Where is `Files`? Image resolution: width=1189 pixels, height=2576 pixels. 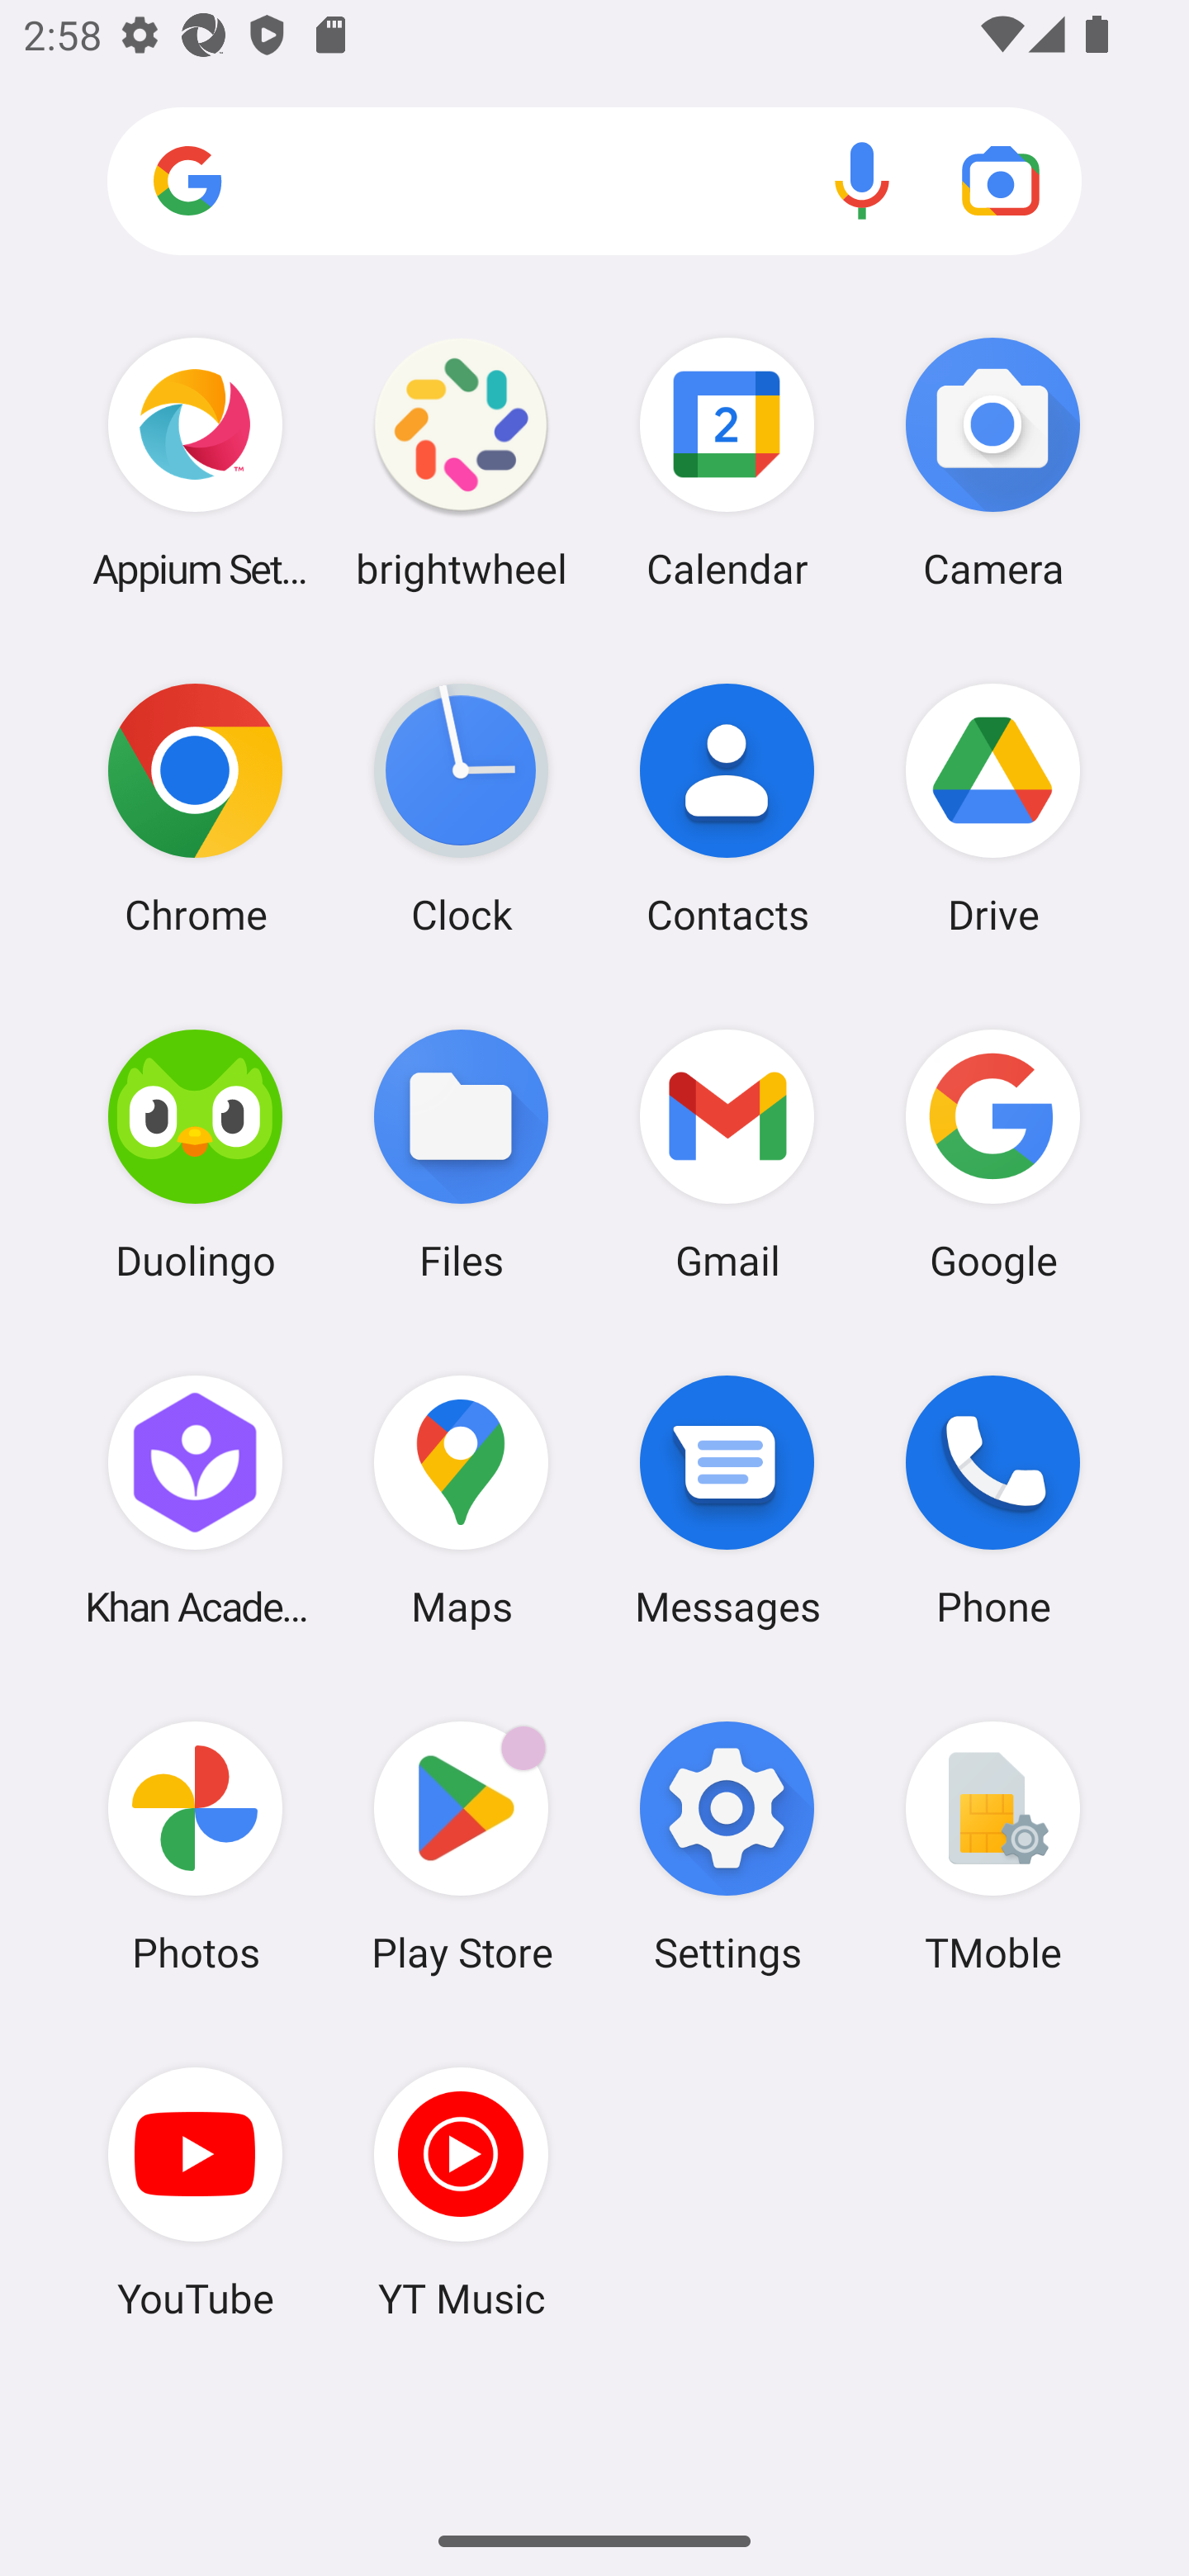
Files is located at coordinates (461, 1153).